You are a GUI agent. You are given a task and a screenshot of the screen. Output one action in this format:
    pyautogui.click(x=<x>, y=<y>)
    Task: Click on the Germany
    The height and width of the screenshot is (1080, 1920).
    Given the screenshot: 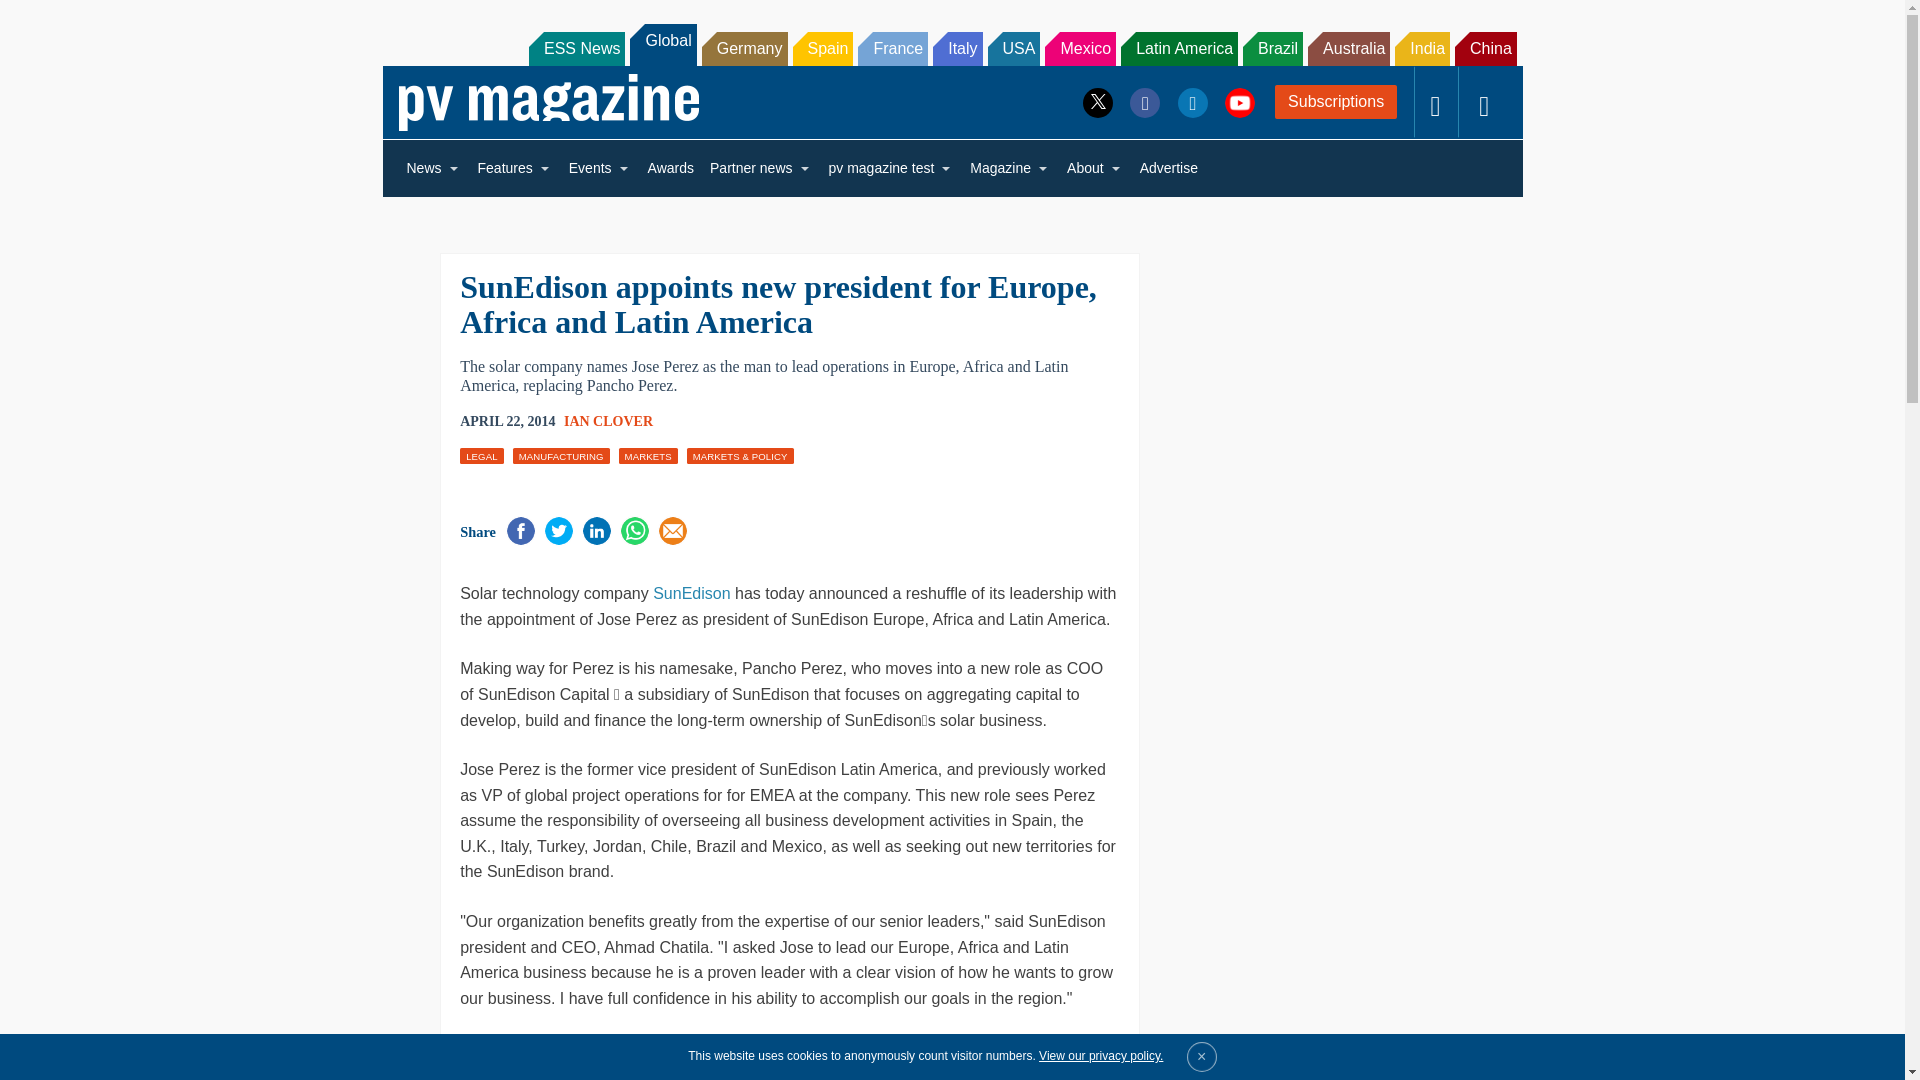 What is the action you would take?
    pyautogui.click(x=744, y=48)
    